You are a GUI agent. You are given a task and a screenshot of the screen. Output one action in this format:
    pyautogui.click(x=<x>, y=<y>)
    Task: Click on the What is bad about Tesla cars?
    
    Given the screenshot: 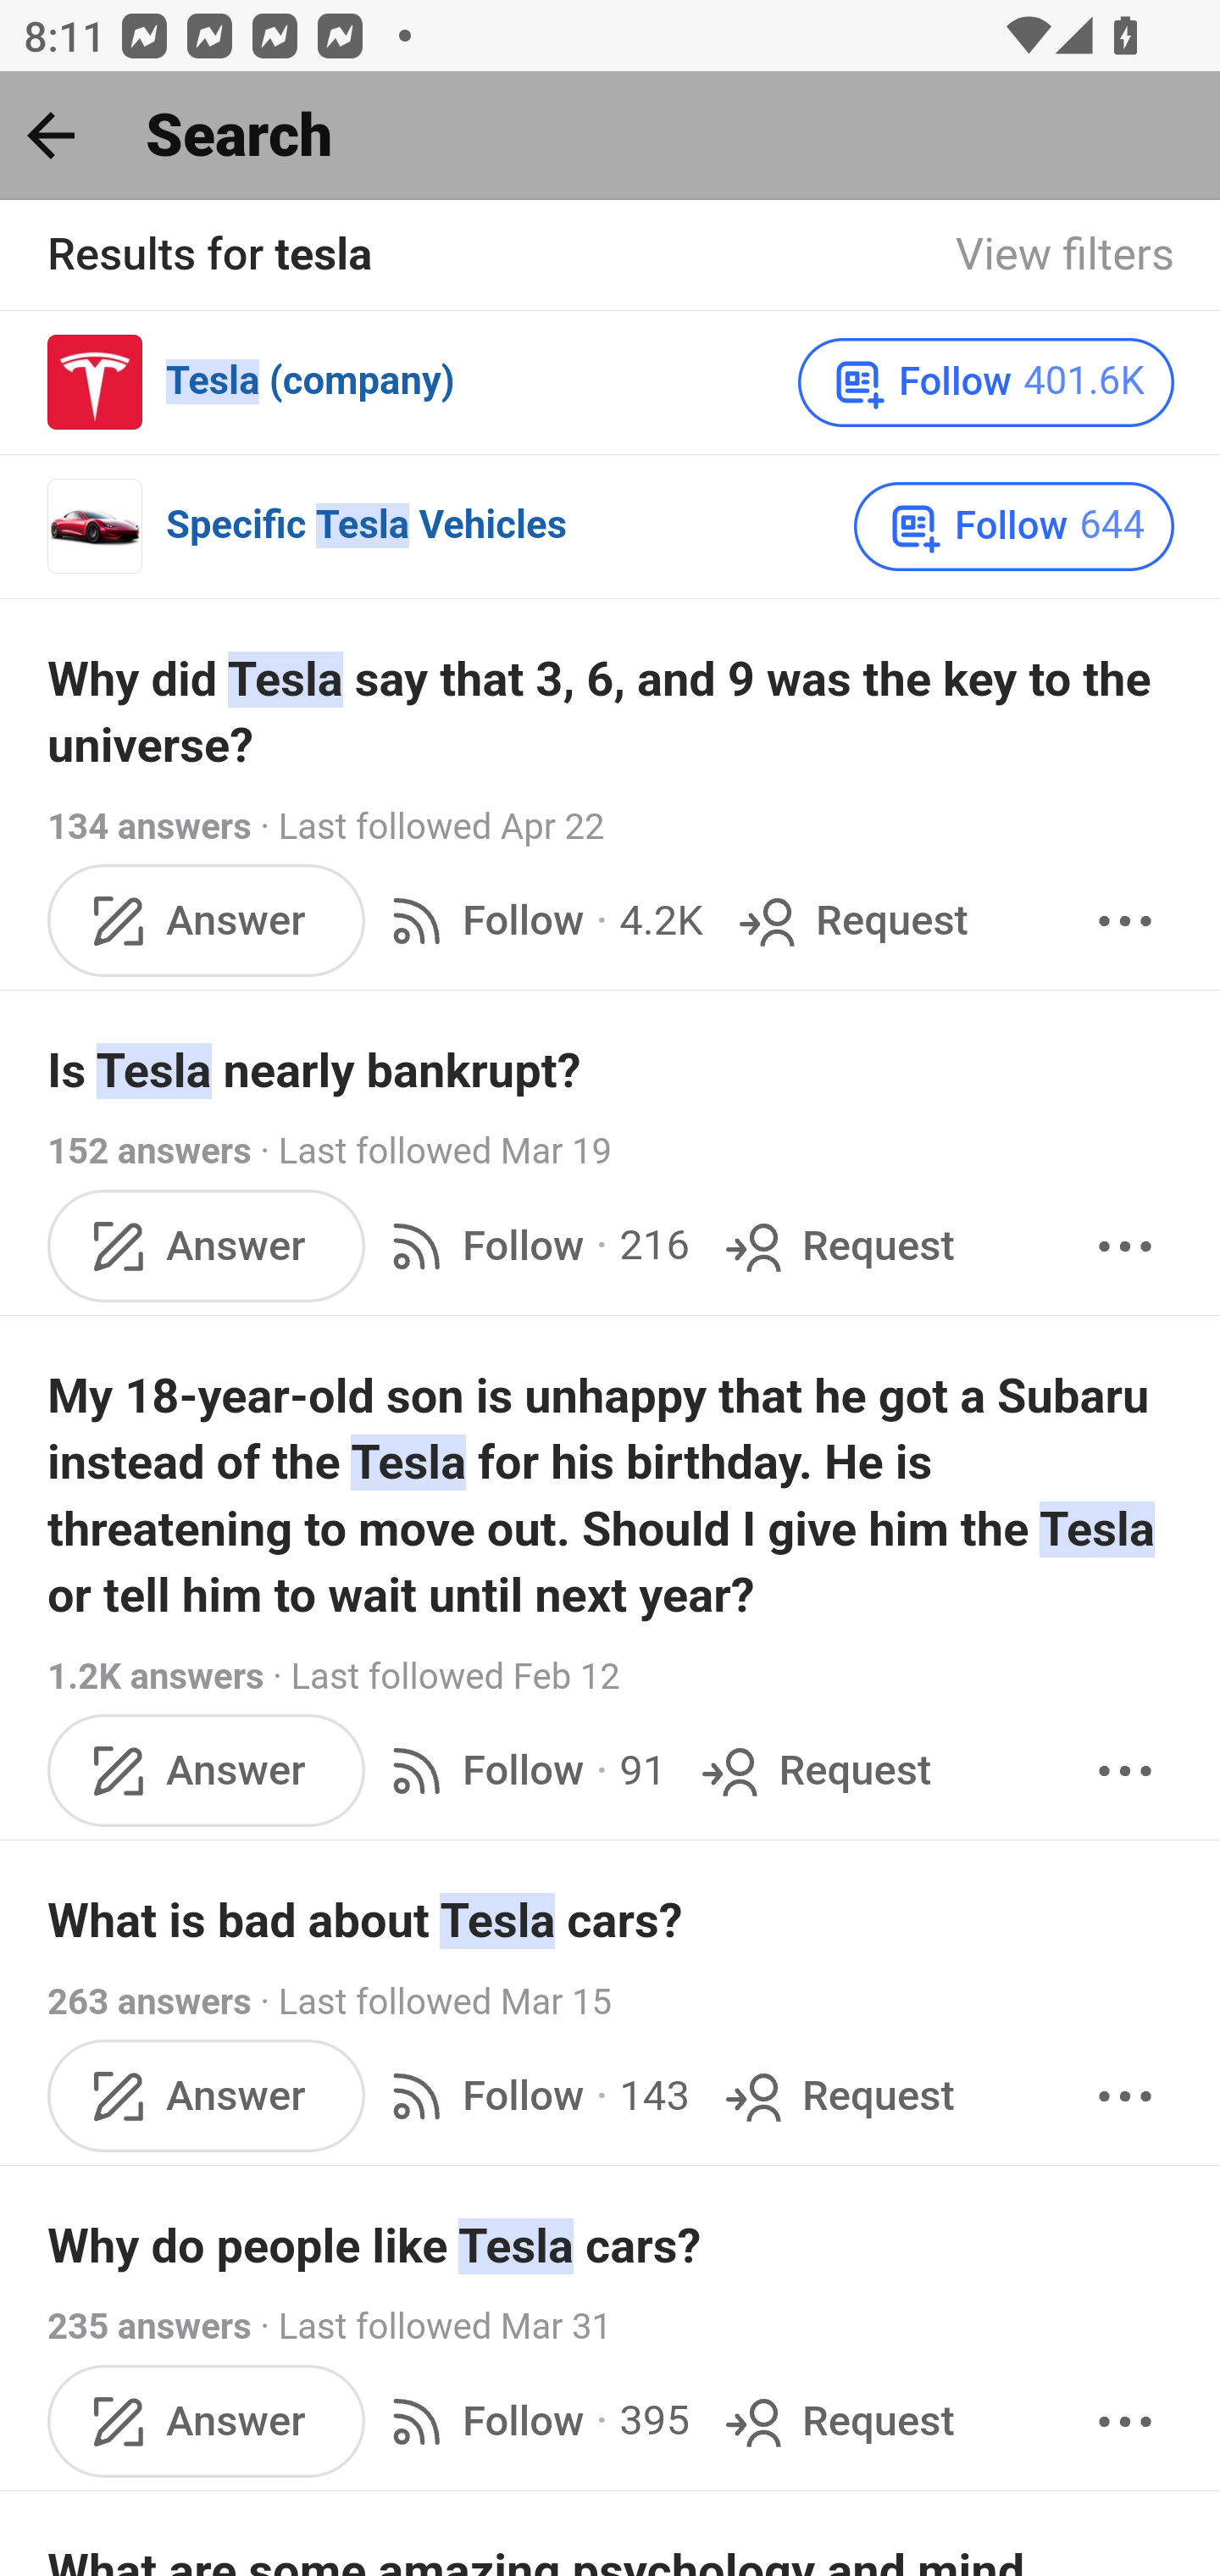 What is the action you would take?
    pyautogui.click(x=612, y=1922)
    